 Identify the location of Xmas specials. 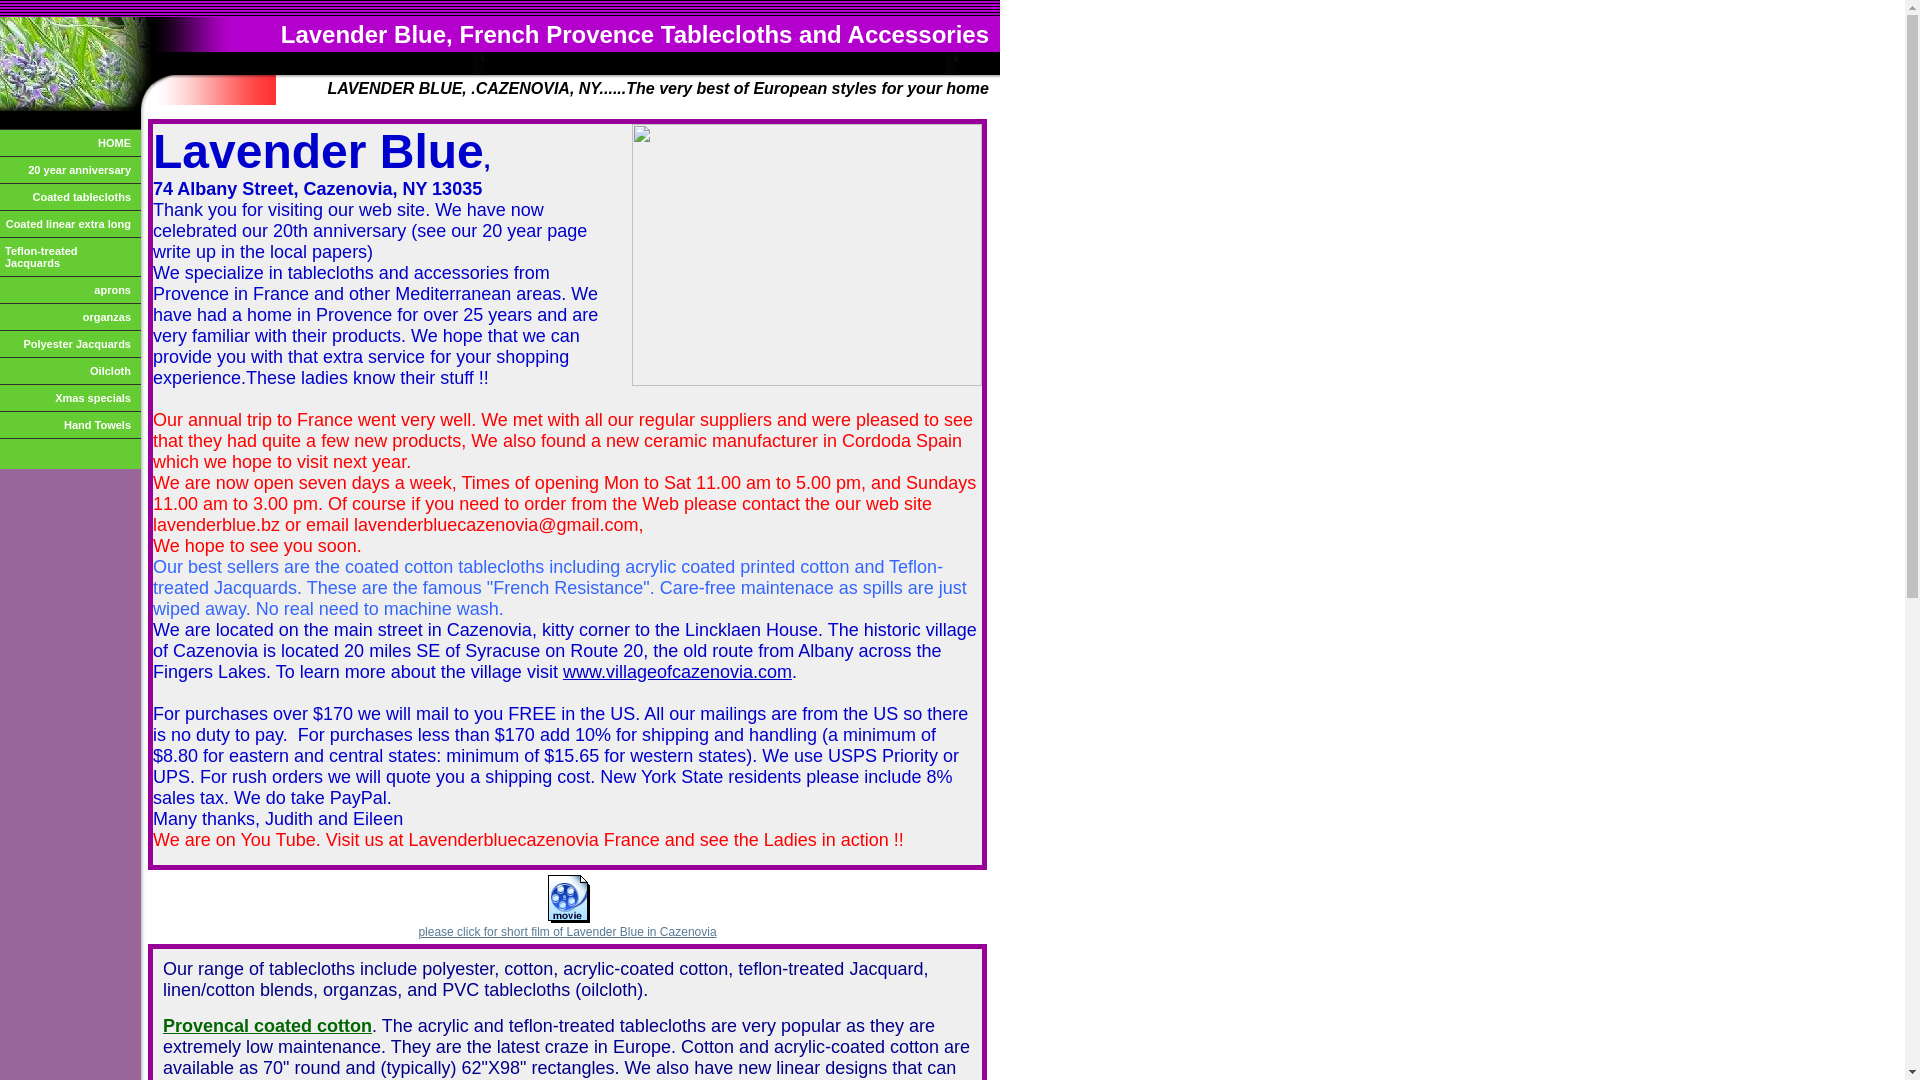
(70, 398).